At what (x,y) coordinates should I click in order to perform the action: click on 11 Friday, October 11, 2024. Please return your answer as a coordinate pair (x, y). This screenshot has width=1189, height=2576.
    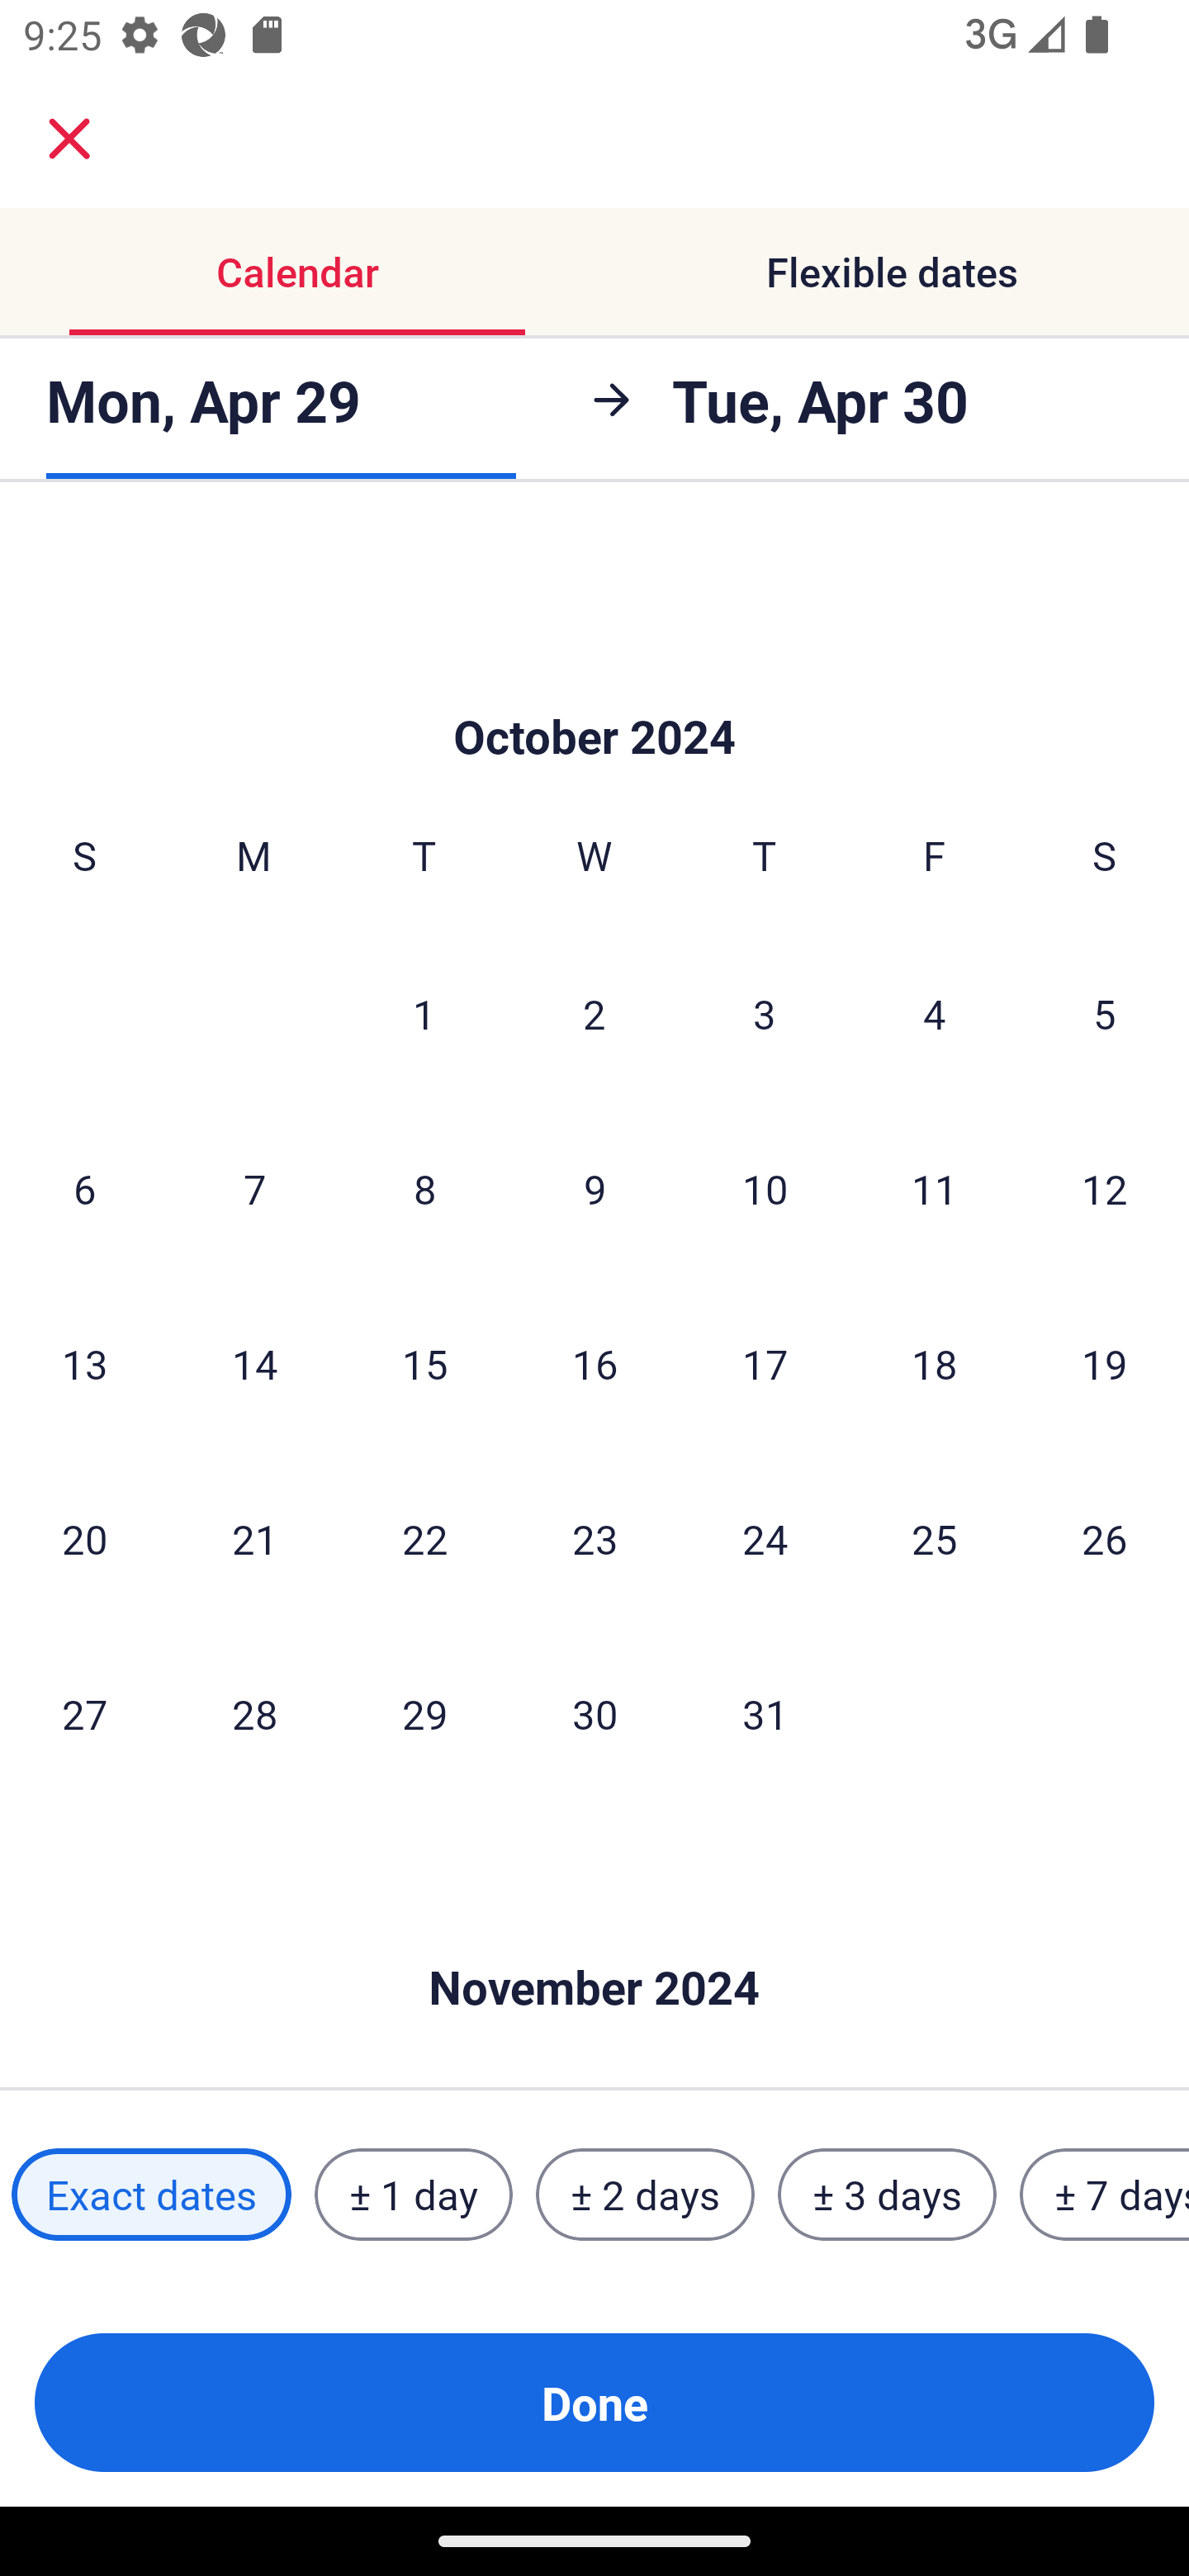
    Looking at the image, I should click on (935, 1189).